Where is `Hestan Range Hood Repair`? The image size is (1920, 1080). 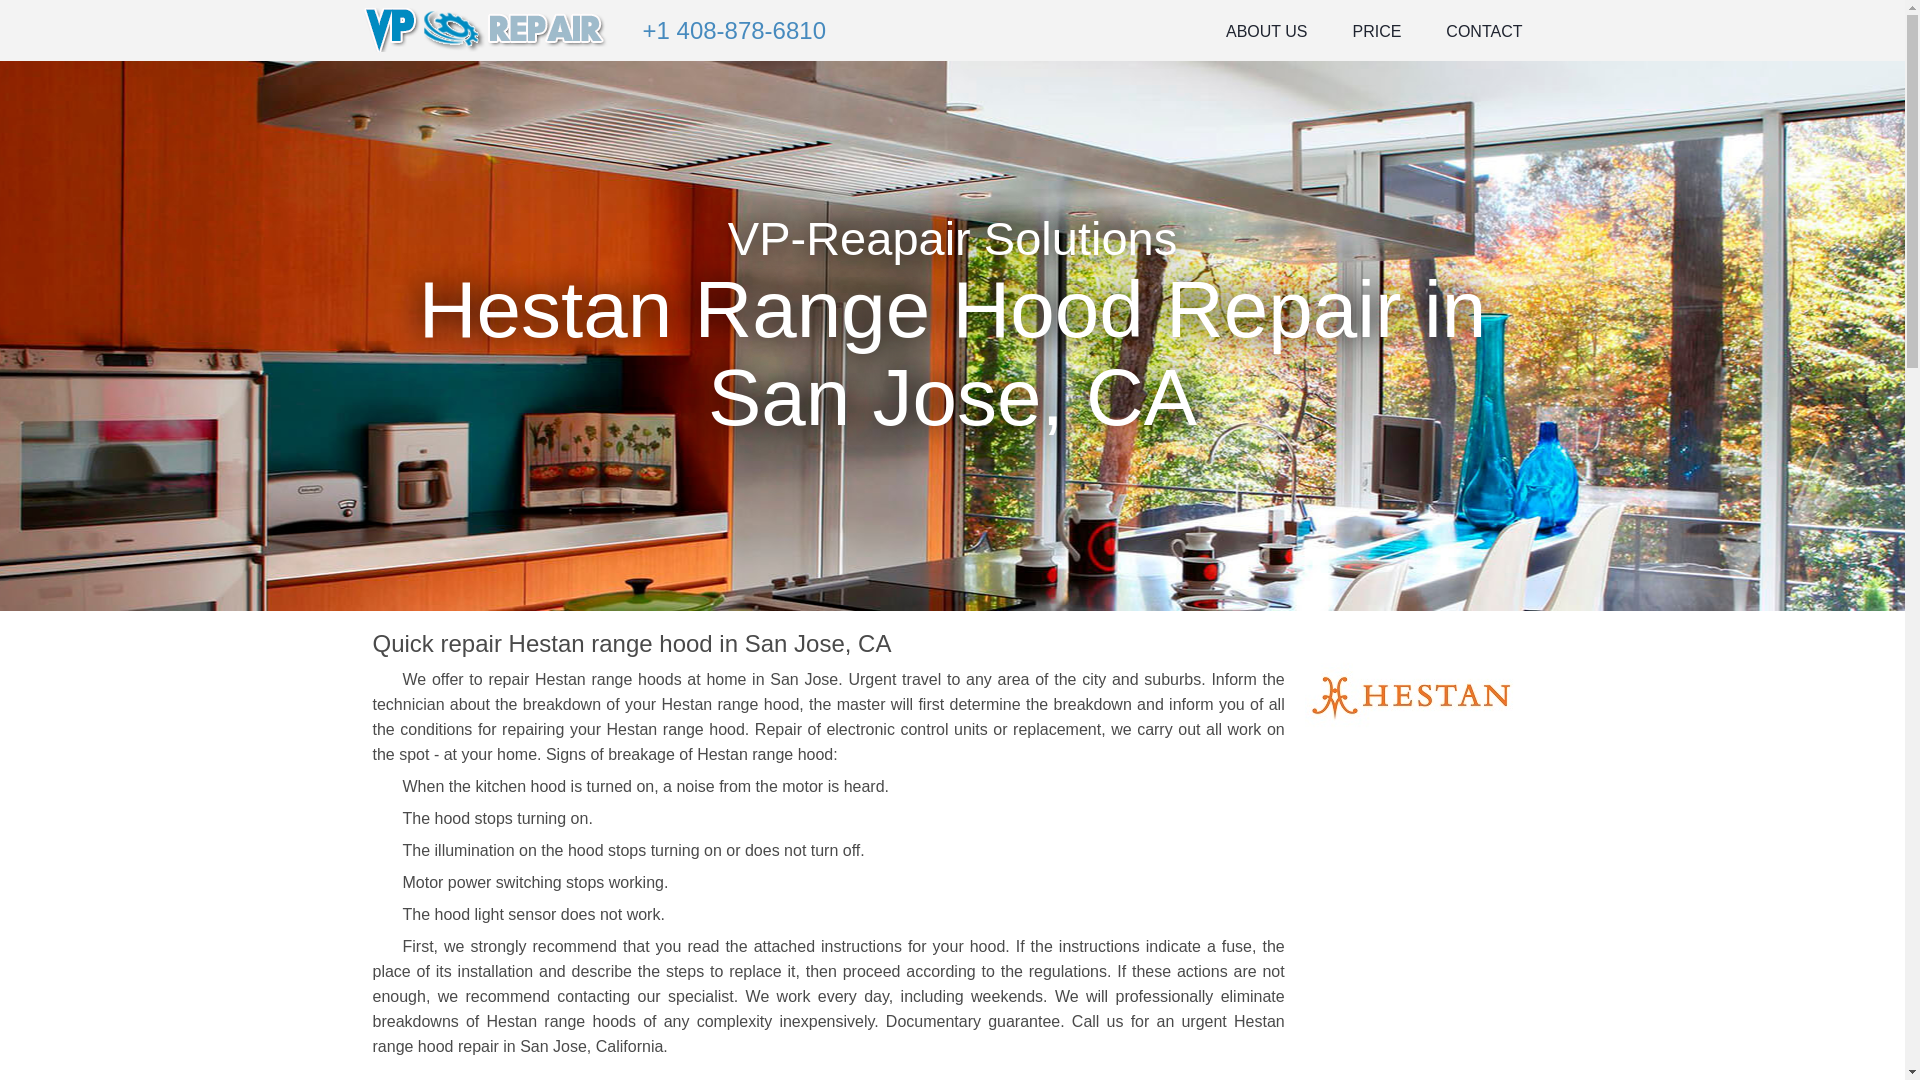
Hestan Range Hood Repair is located at coordinates (1410, 697).